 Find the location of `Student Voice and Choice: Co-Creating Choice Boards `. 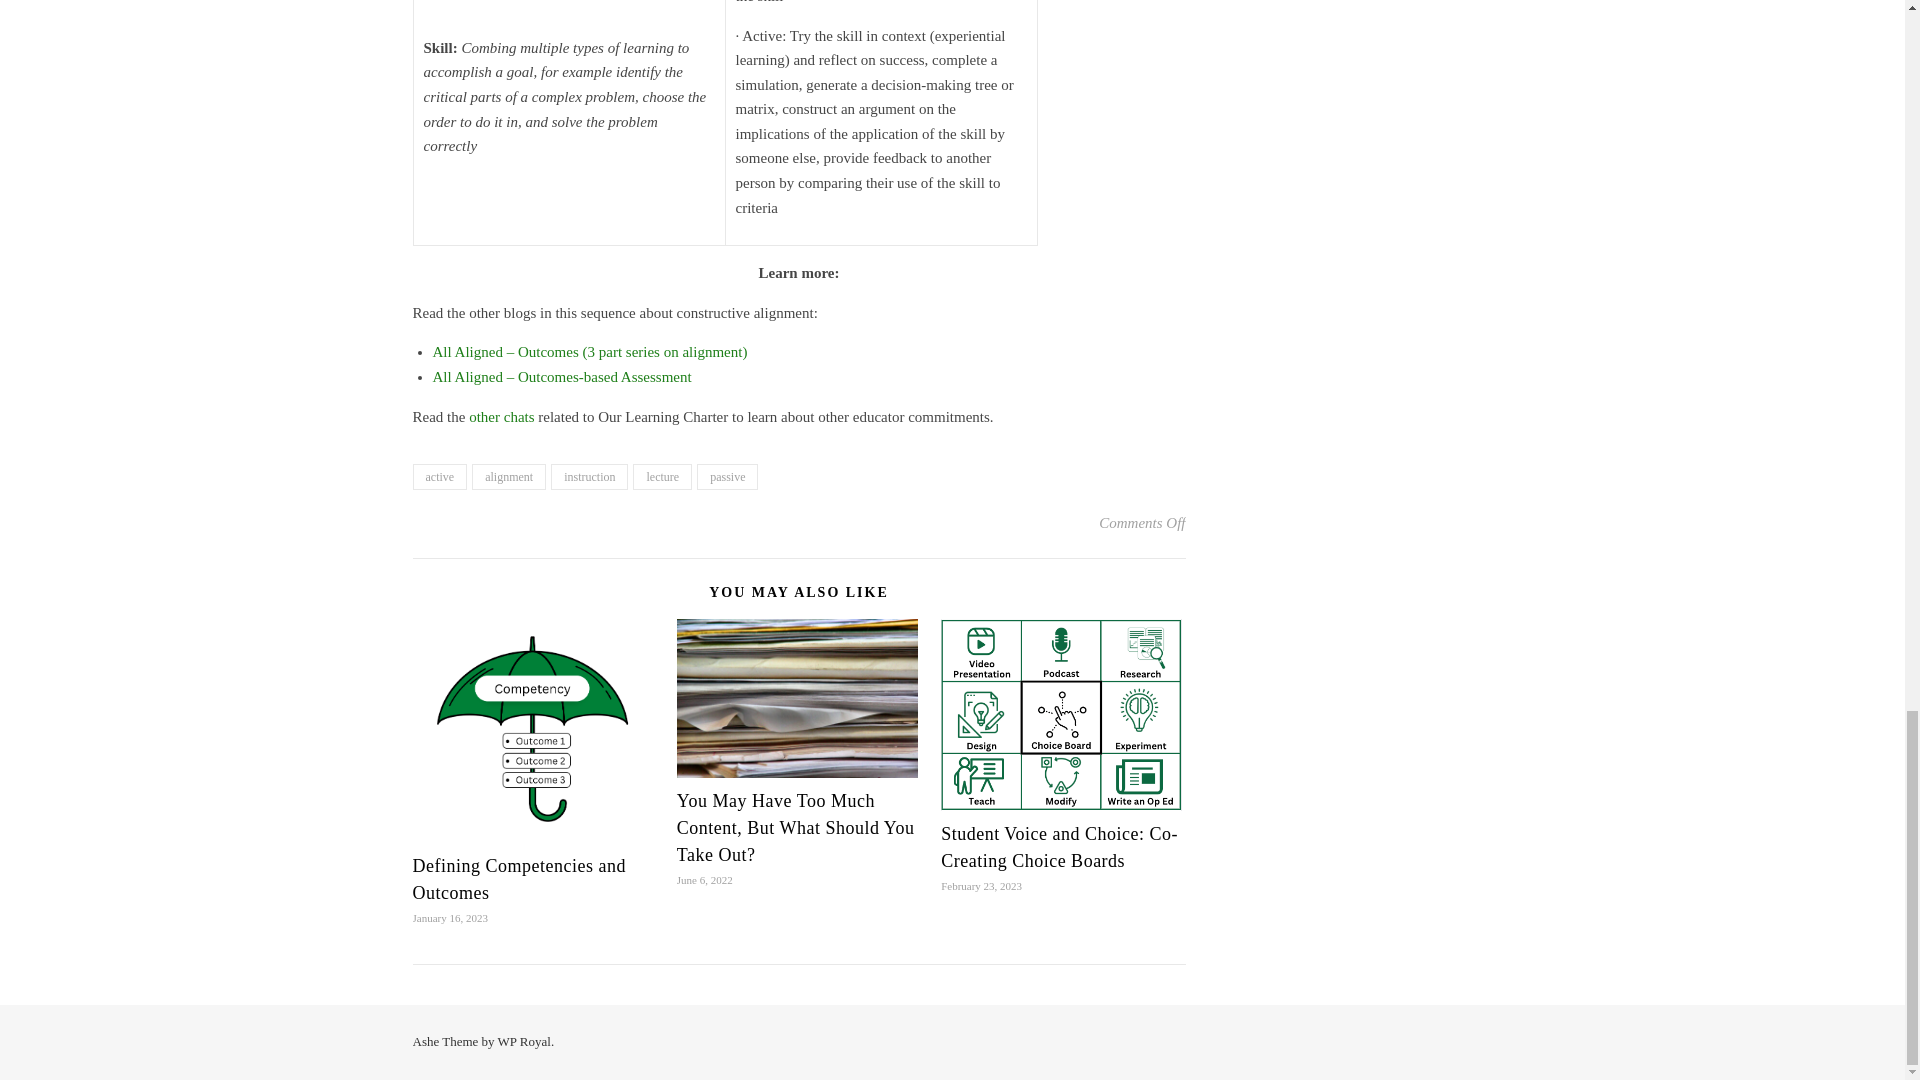

Student Voice and Choice: Co-Creating Choice Boards  is located at coordinates (1059, 847).